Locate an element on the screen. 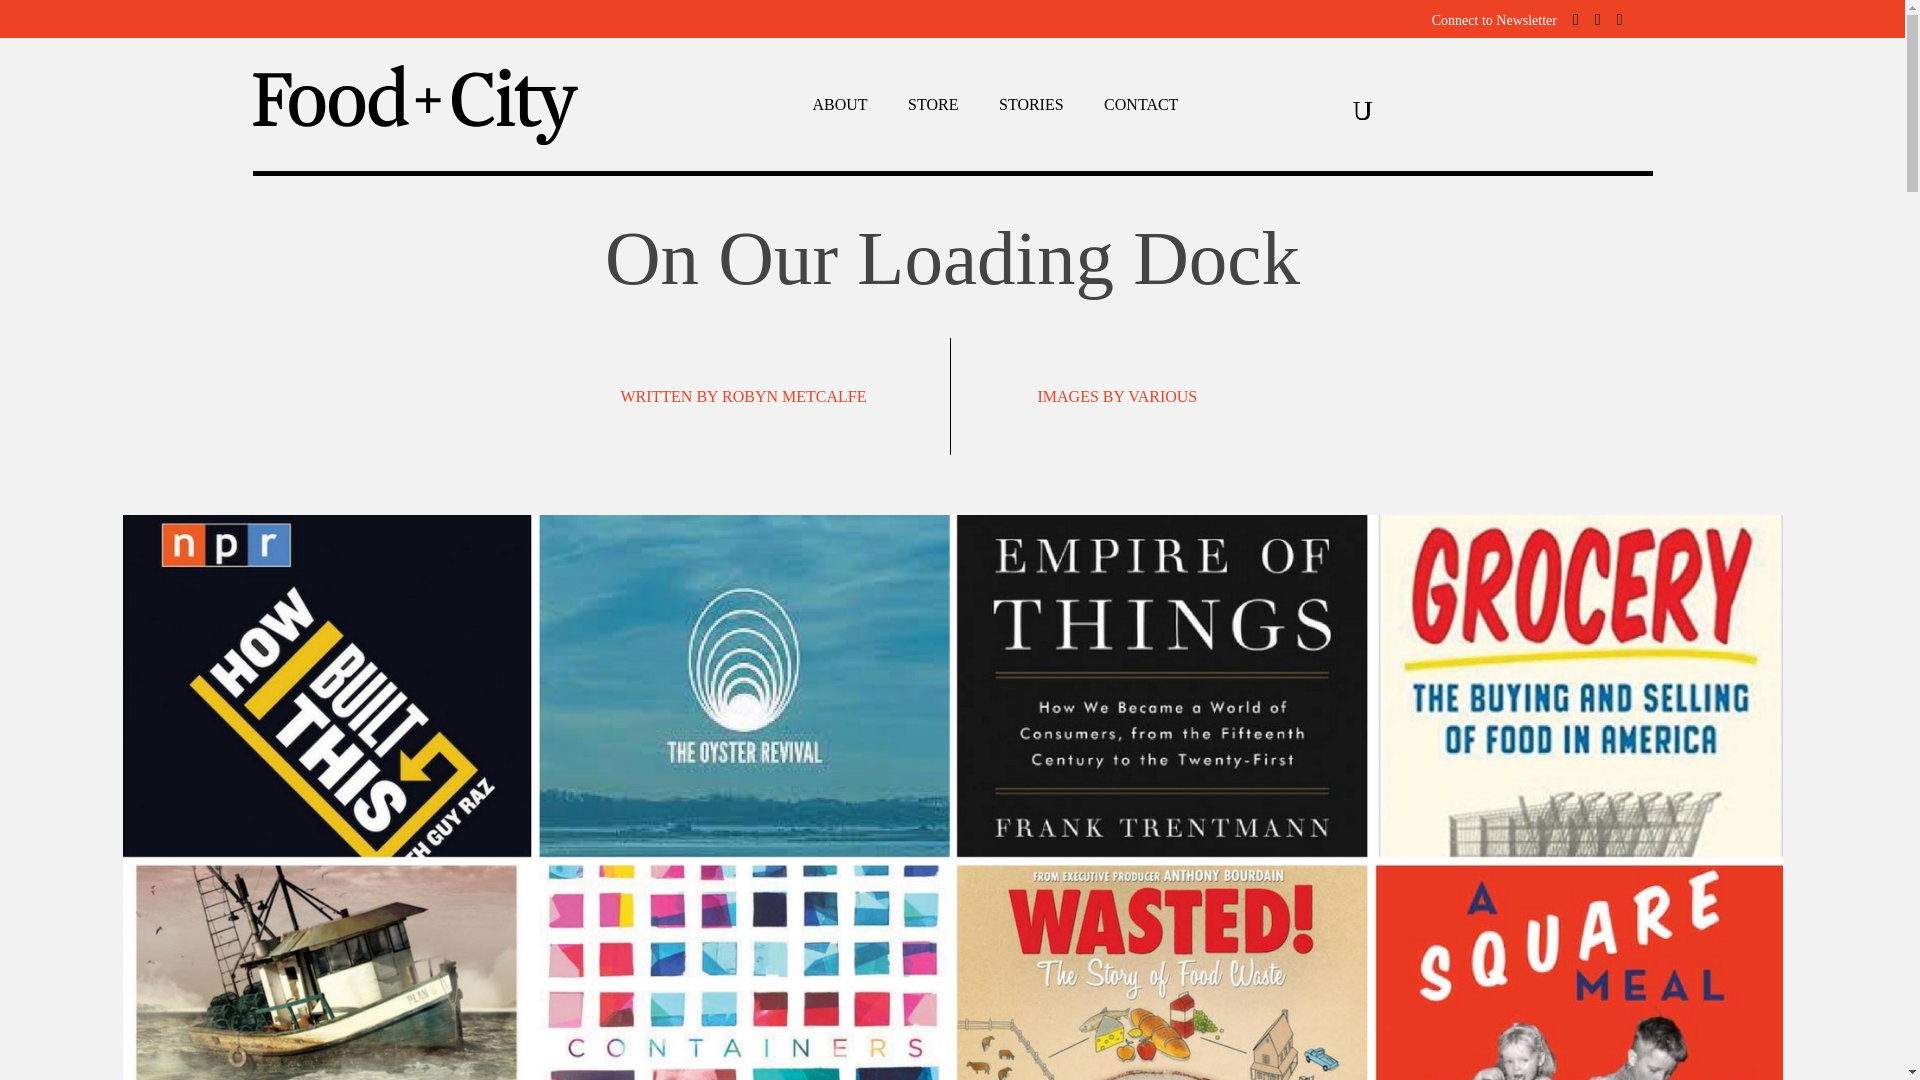 This screenshot has height=1080, width=1920. STORE is located at coordinates (933, 110).